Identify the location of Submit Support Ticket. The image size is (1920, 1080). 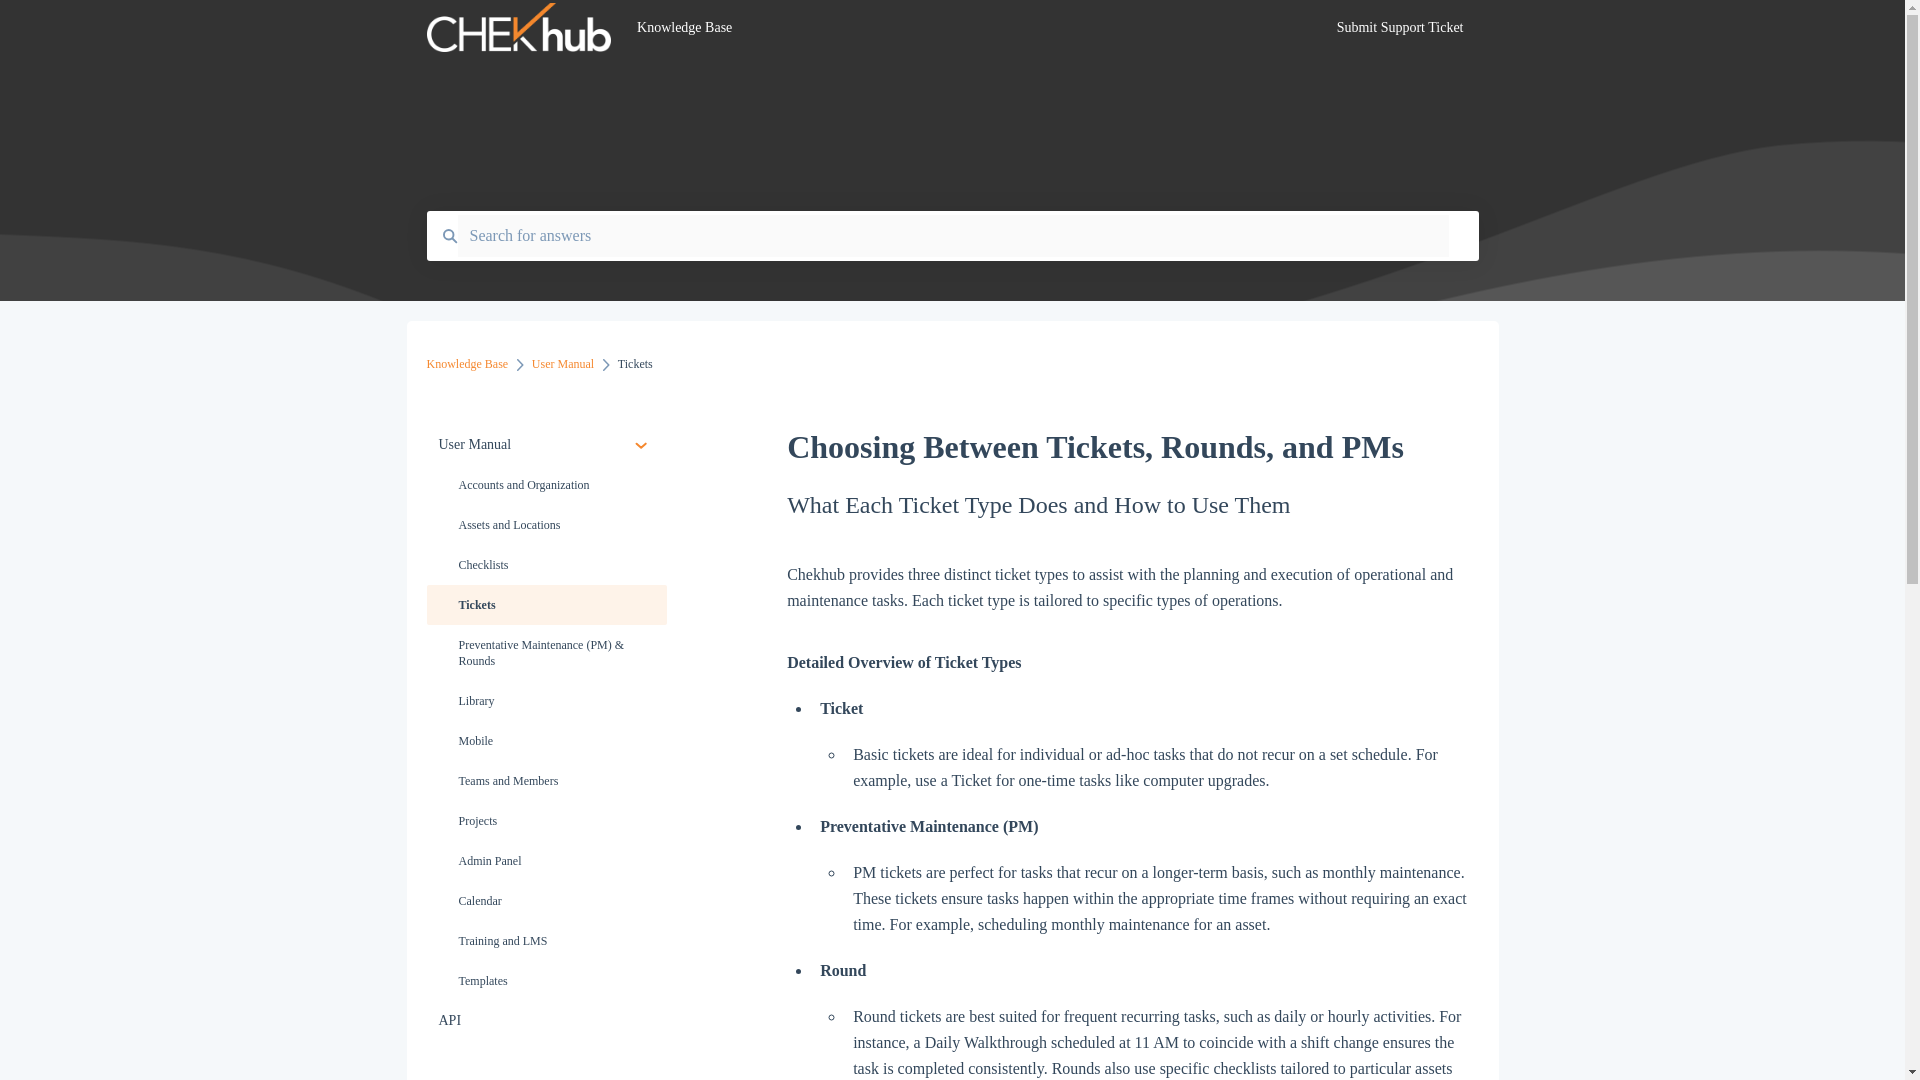
(1400, 33).